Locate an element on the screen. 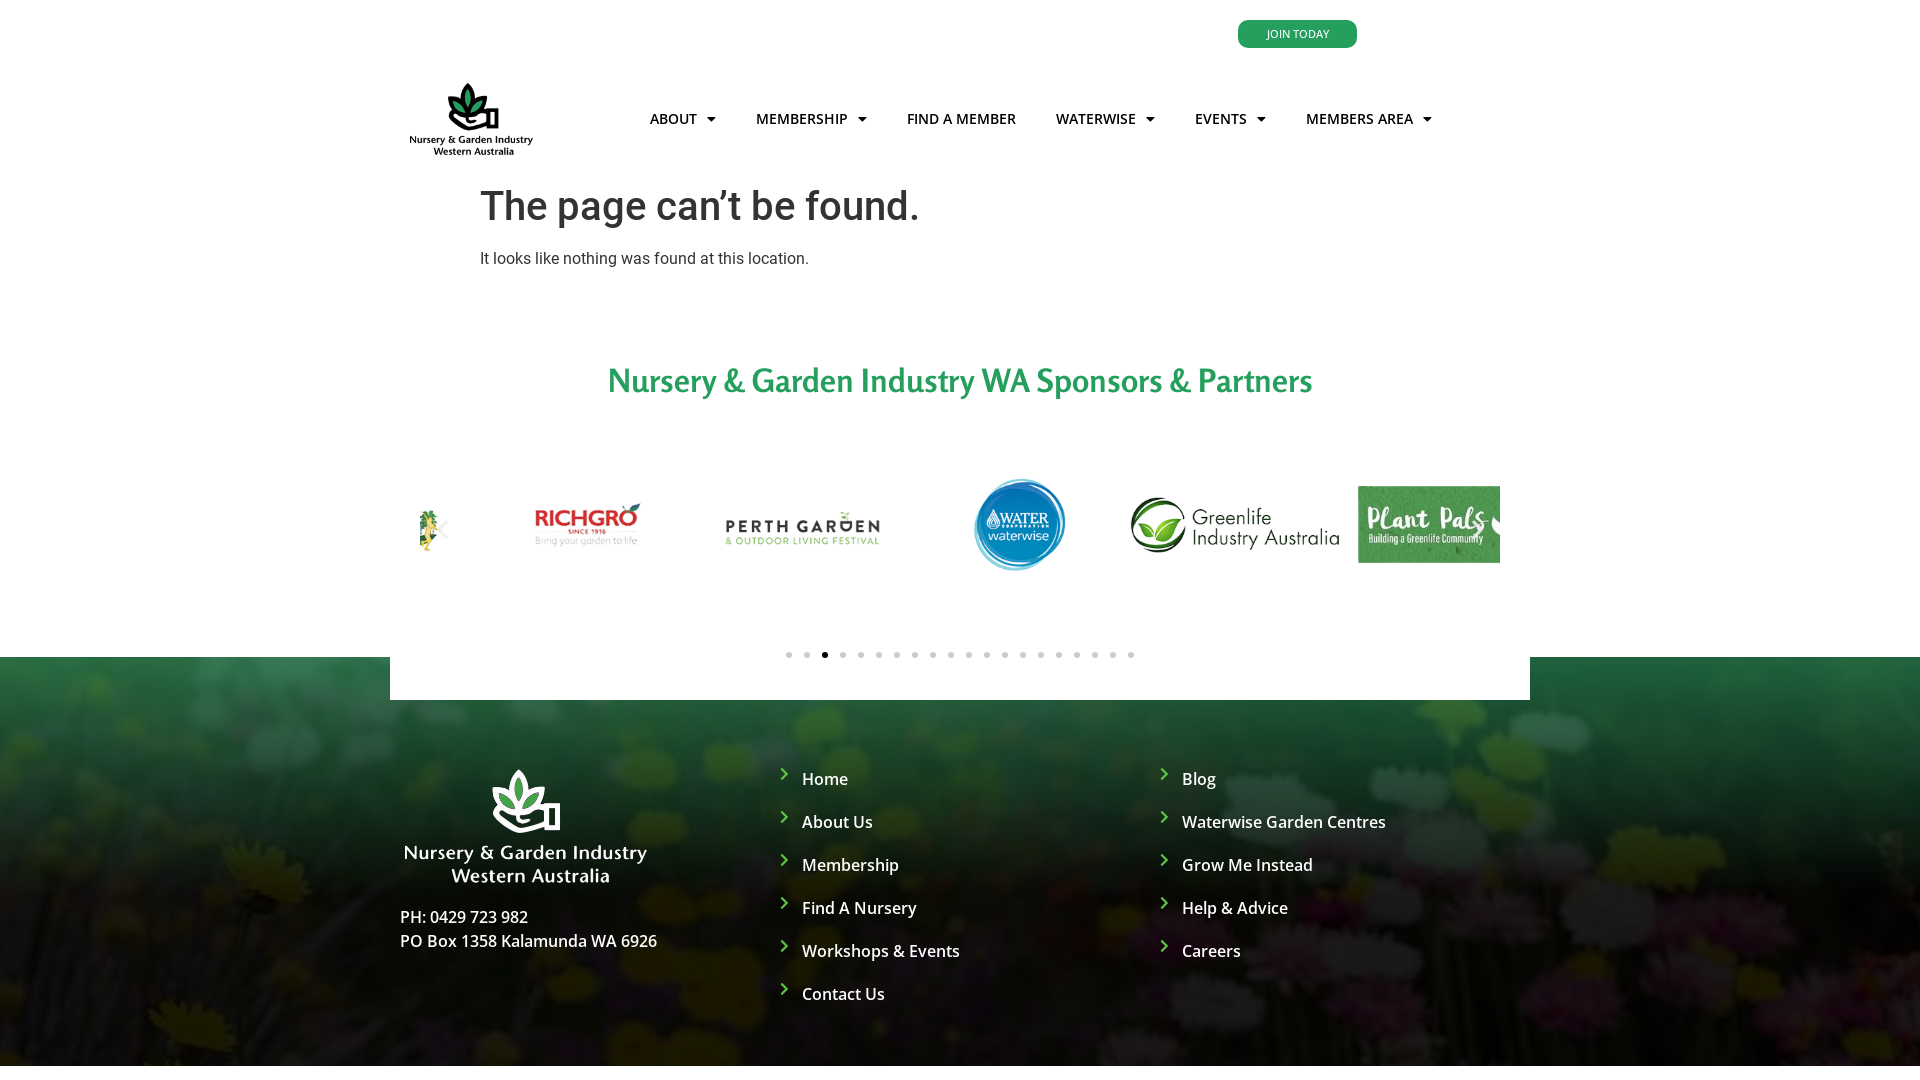  Contact Us is located at coordinates (960, 994).